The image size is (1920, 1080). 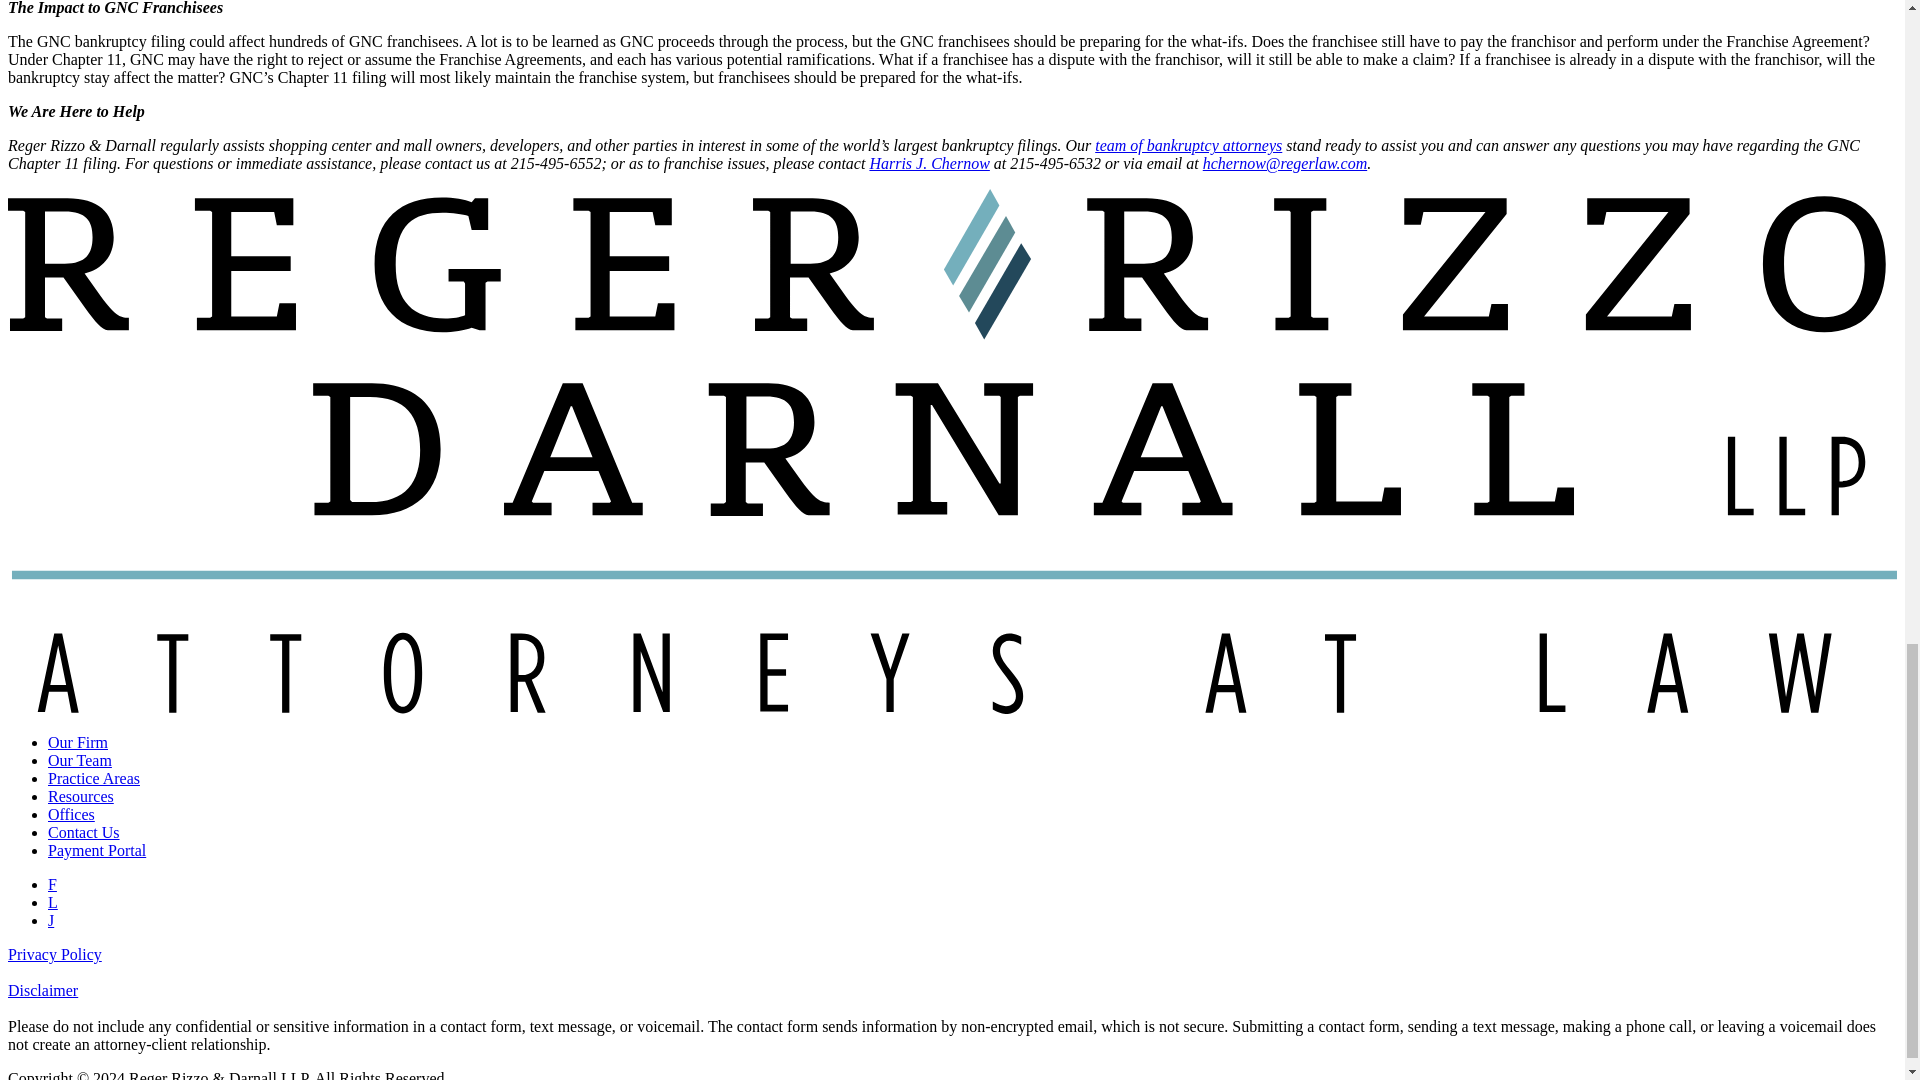 What do you see at coordinates (1188, 146) in the screenshot?
I see `team of bankruptcy attorneys` at bounding box center [1188, 146].